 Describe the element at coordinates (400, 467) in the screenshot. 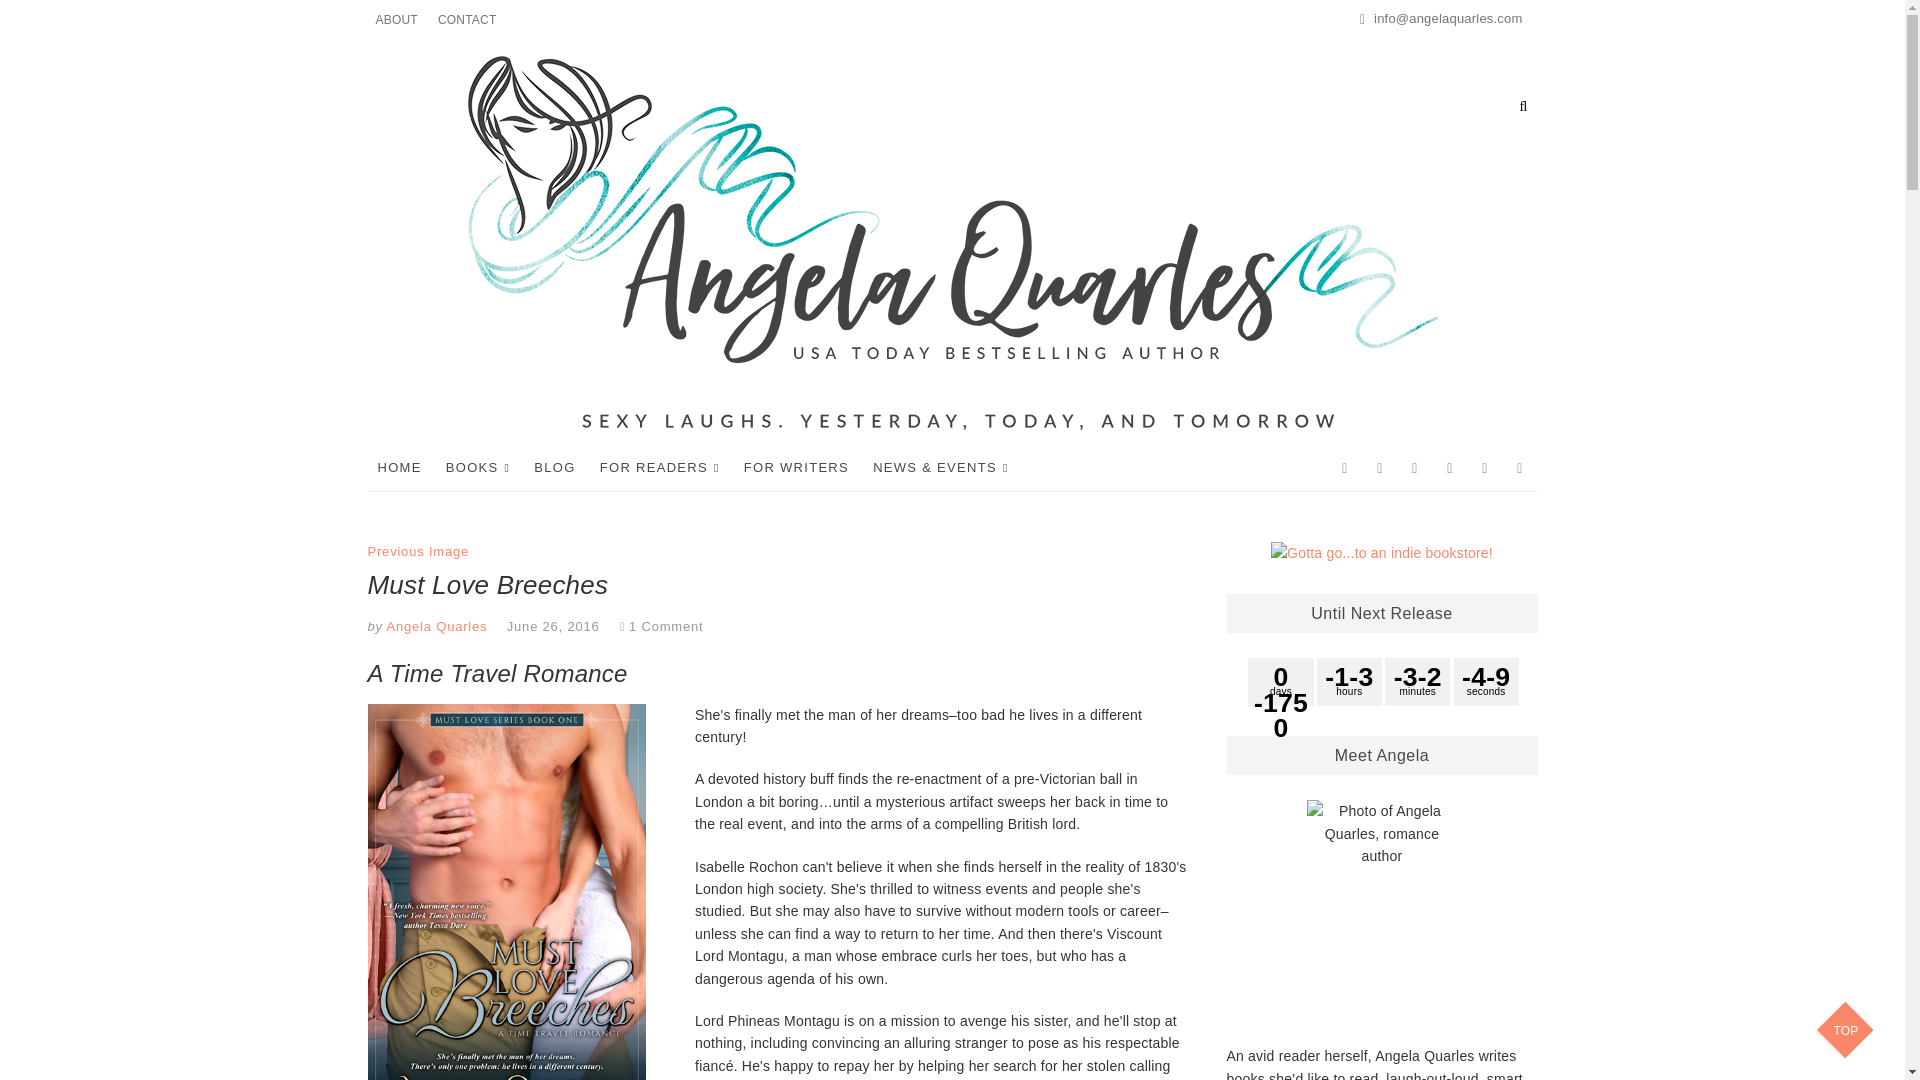

I see `HOME` at that location.